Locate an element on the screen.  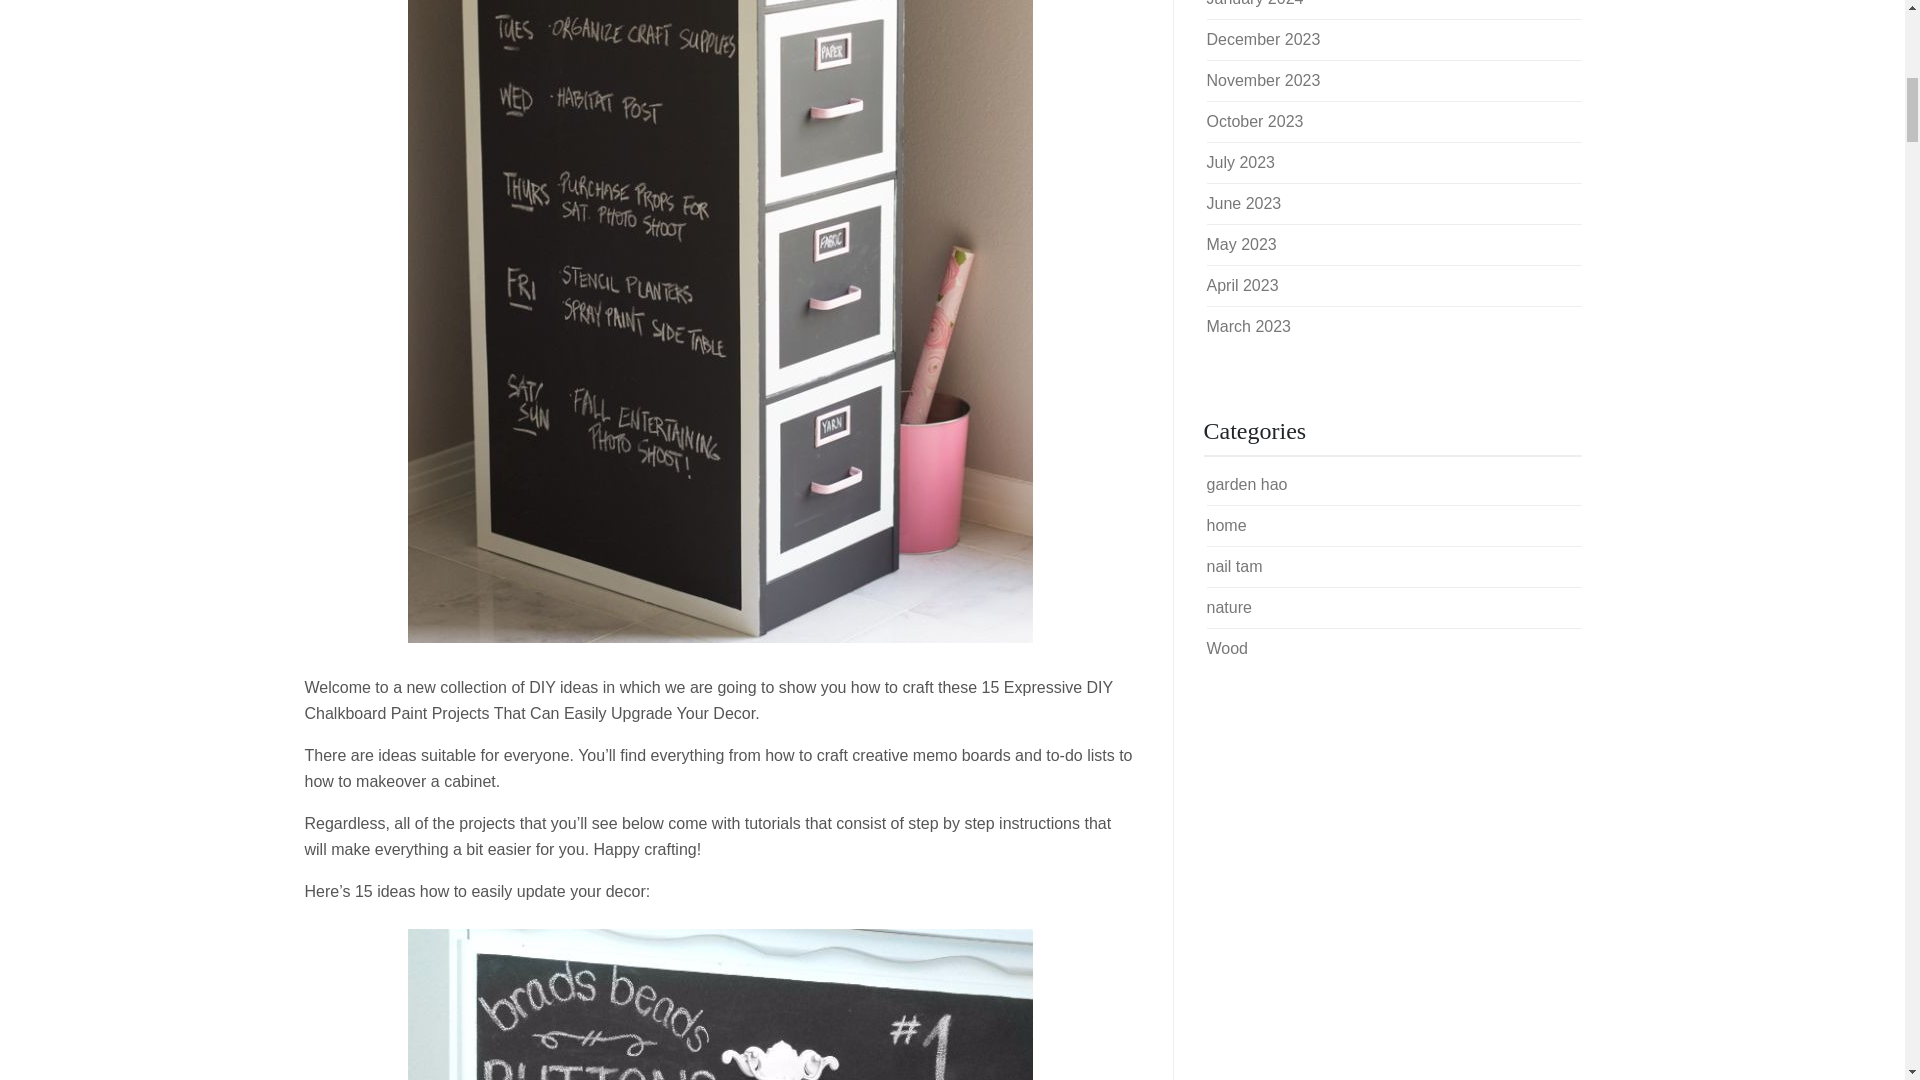
November 2023 is located at coordinates (1262, 80).